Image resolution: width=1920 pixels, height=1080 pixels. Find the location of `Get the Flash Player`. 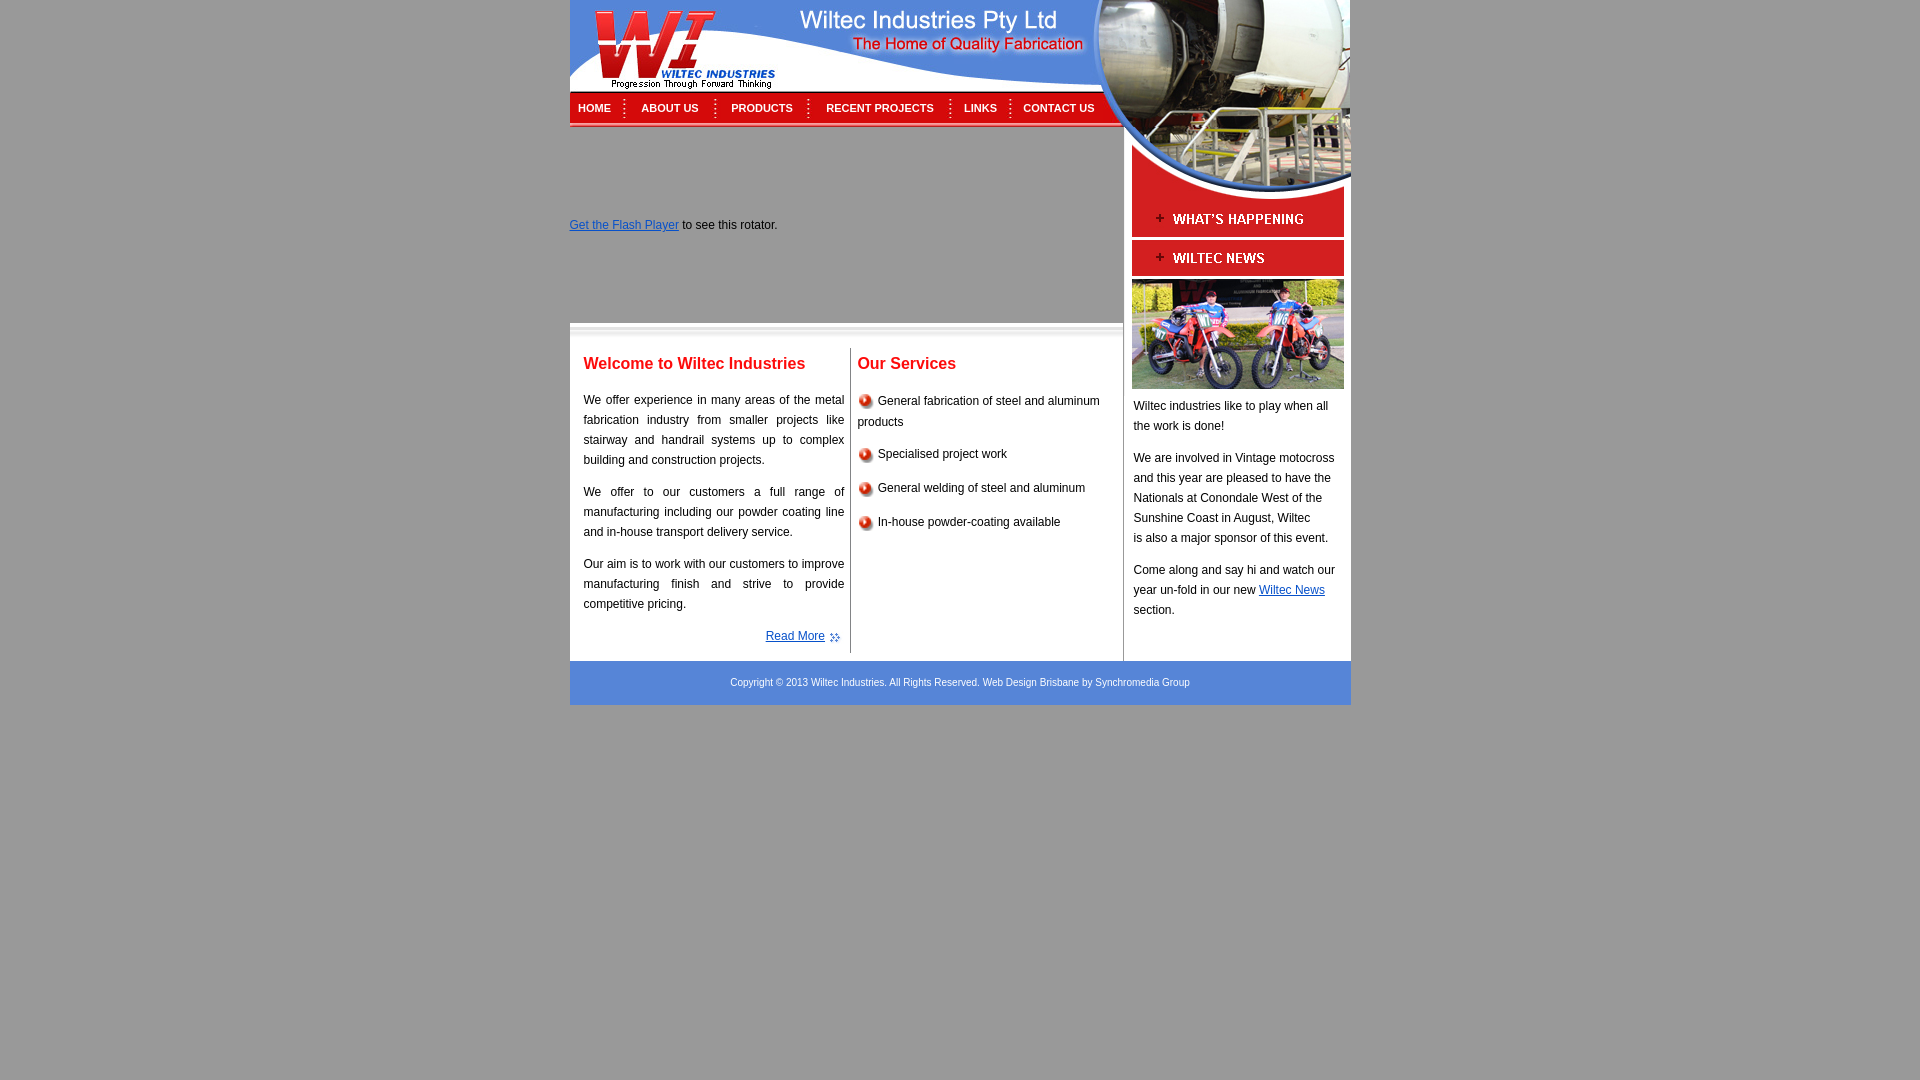

Get the Flash Player is located at coordinates (624, 225).